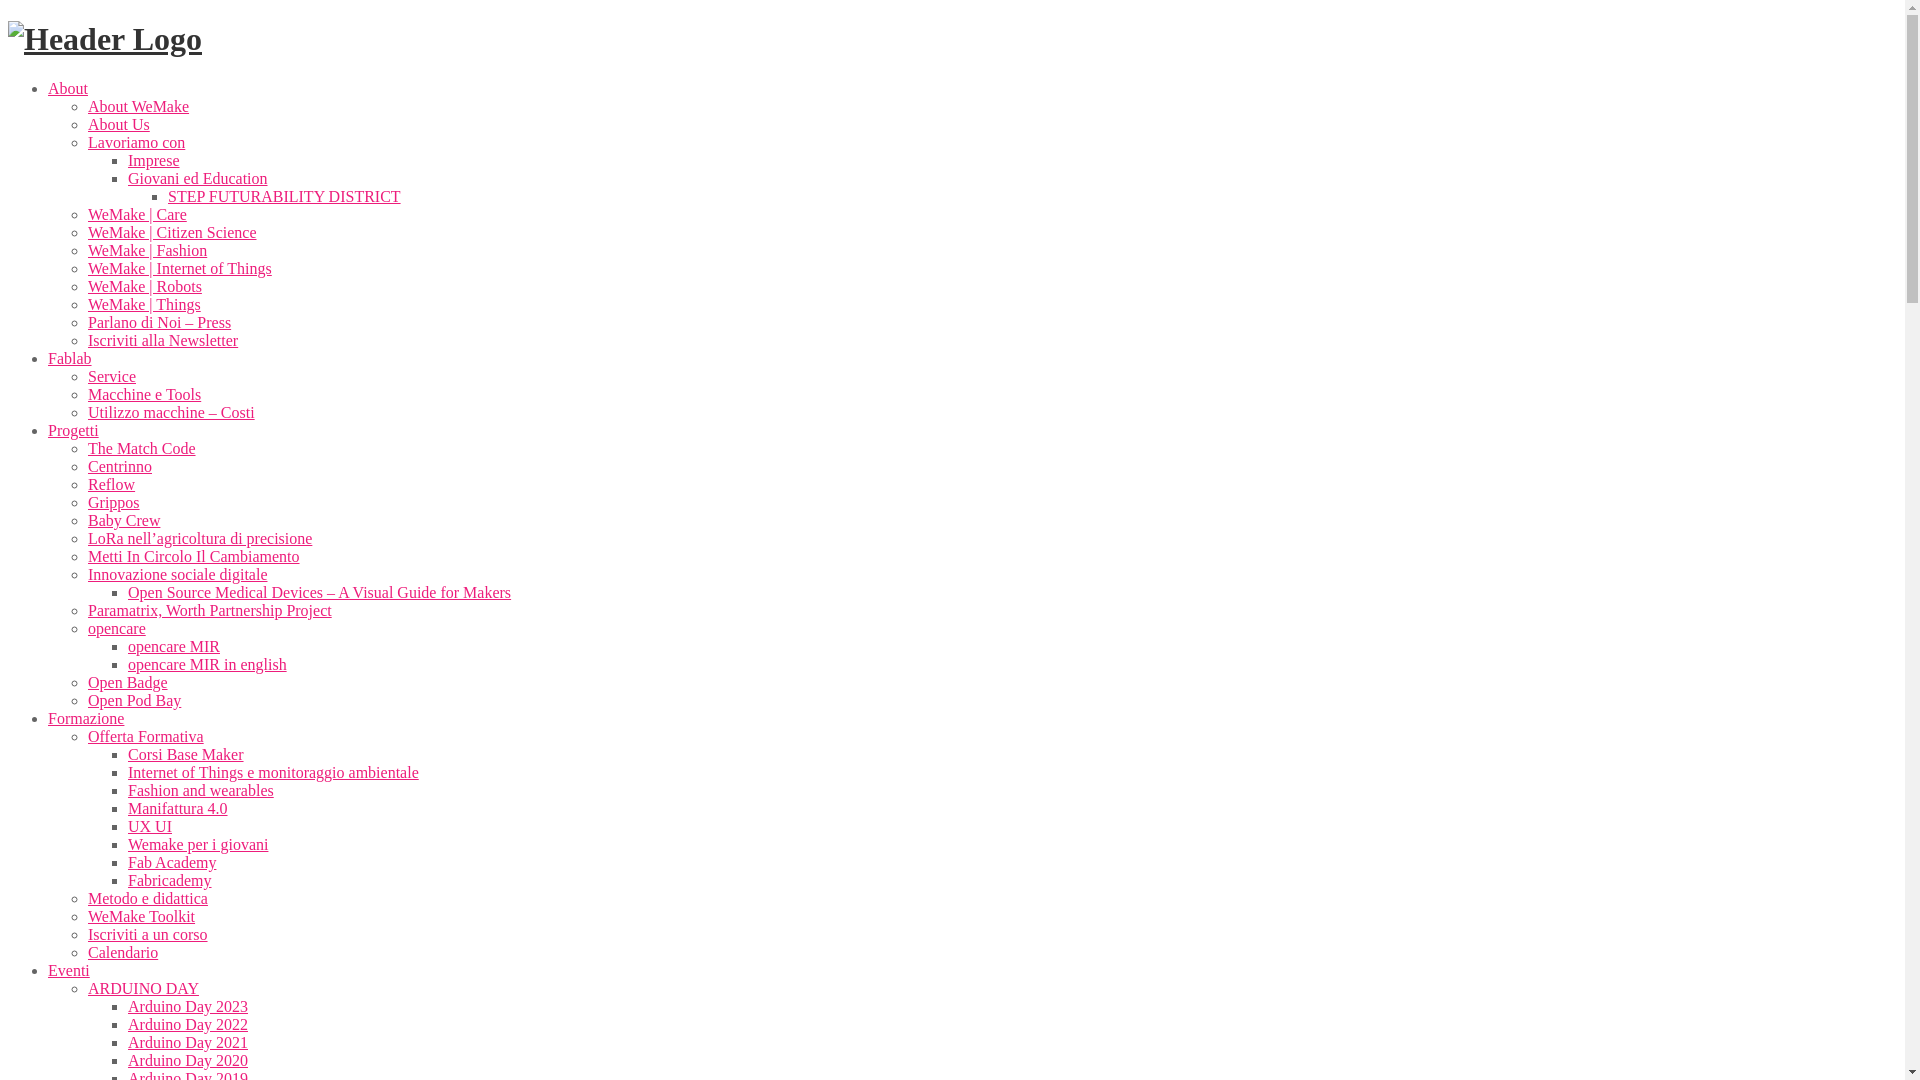 This screenshot has height=1080, width=1920. I want to click on Paramatrix, Worth Partnership Project, so click(210, 610).